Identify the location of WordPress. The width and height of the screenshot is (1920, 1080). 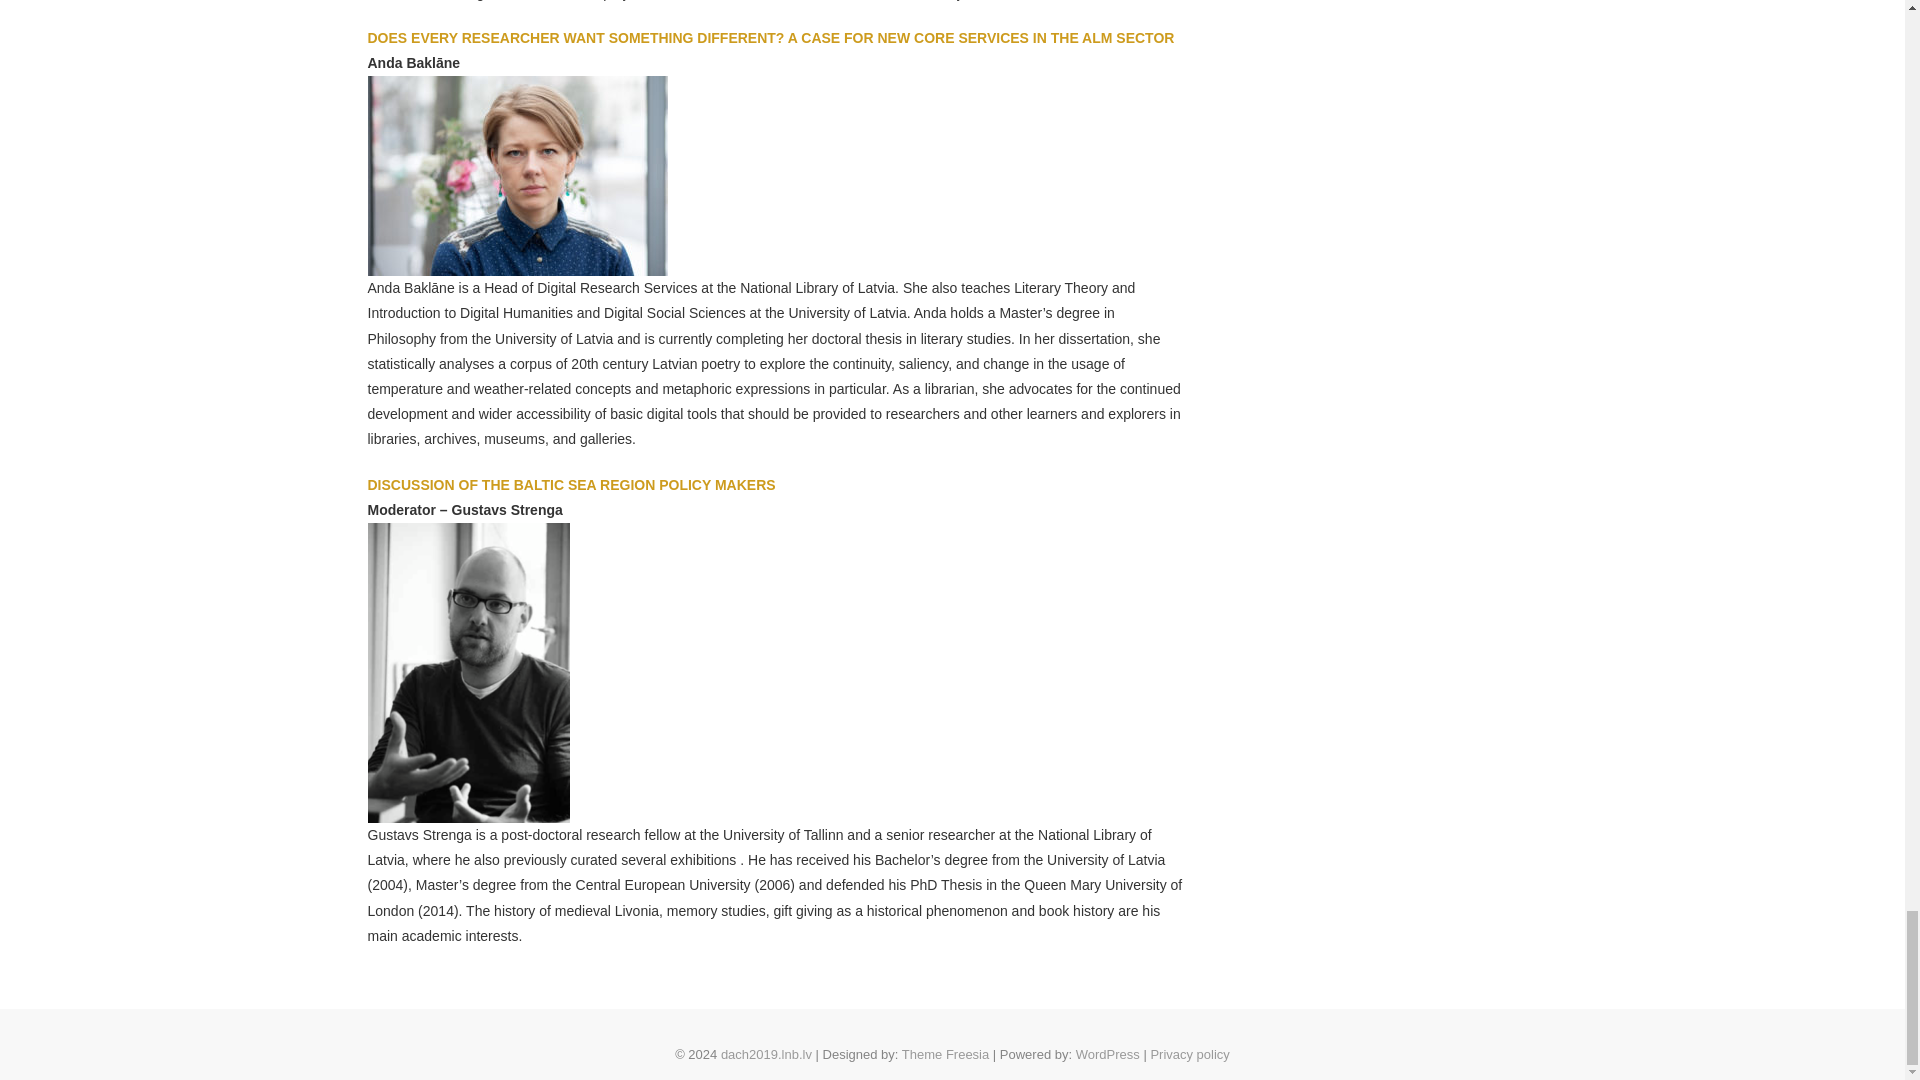
(1189, 1054).